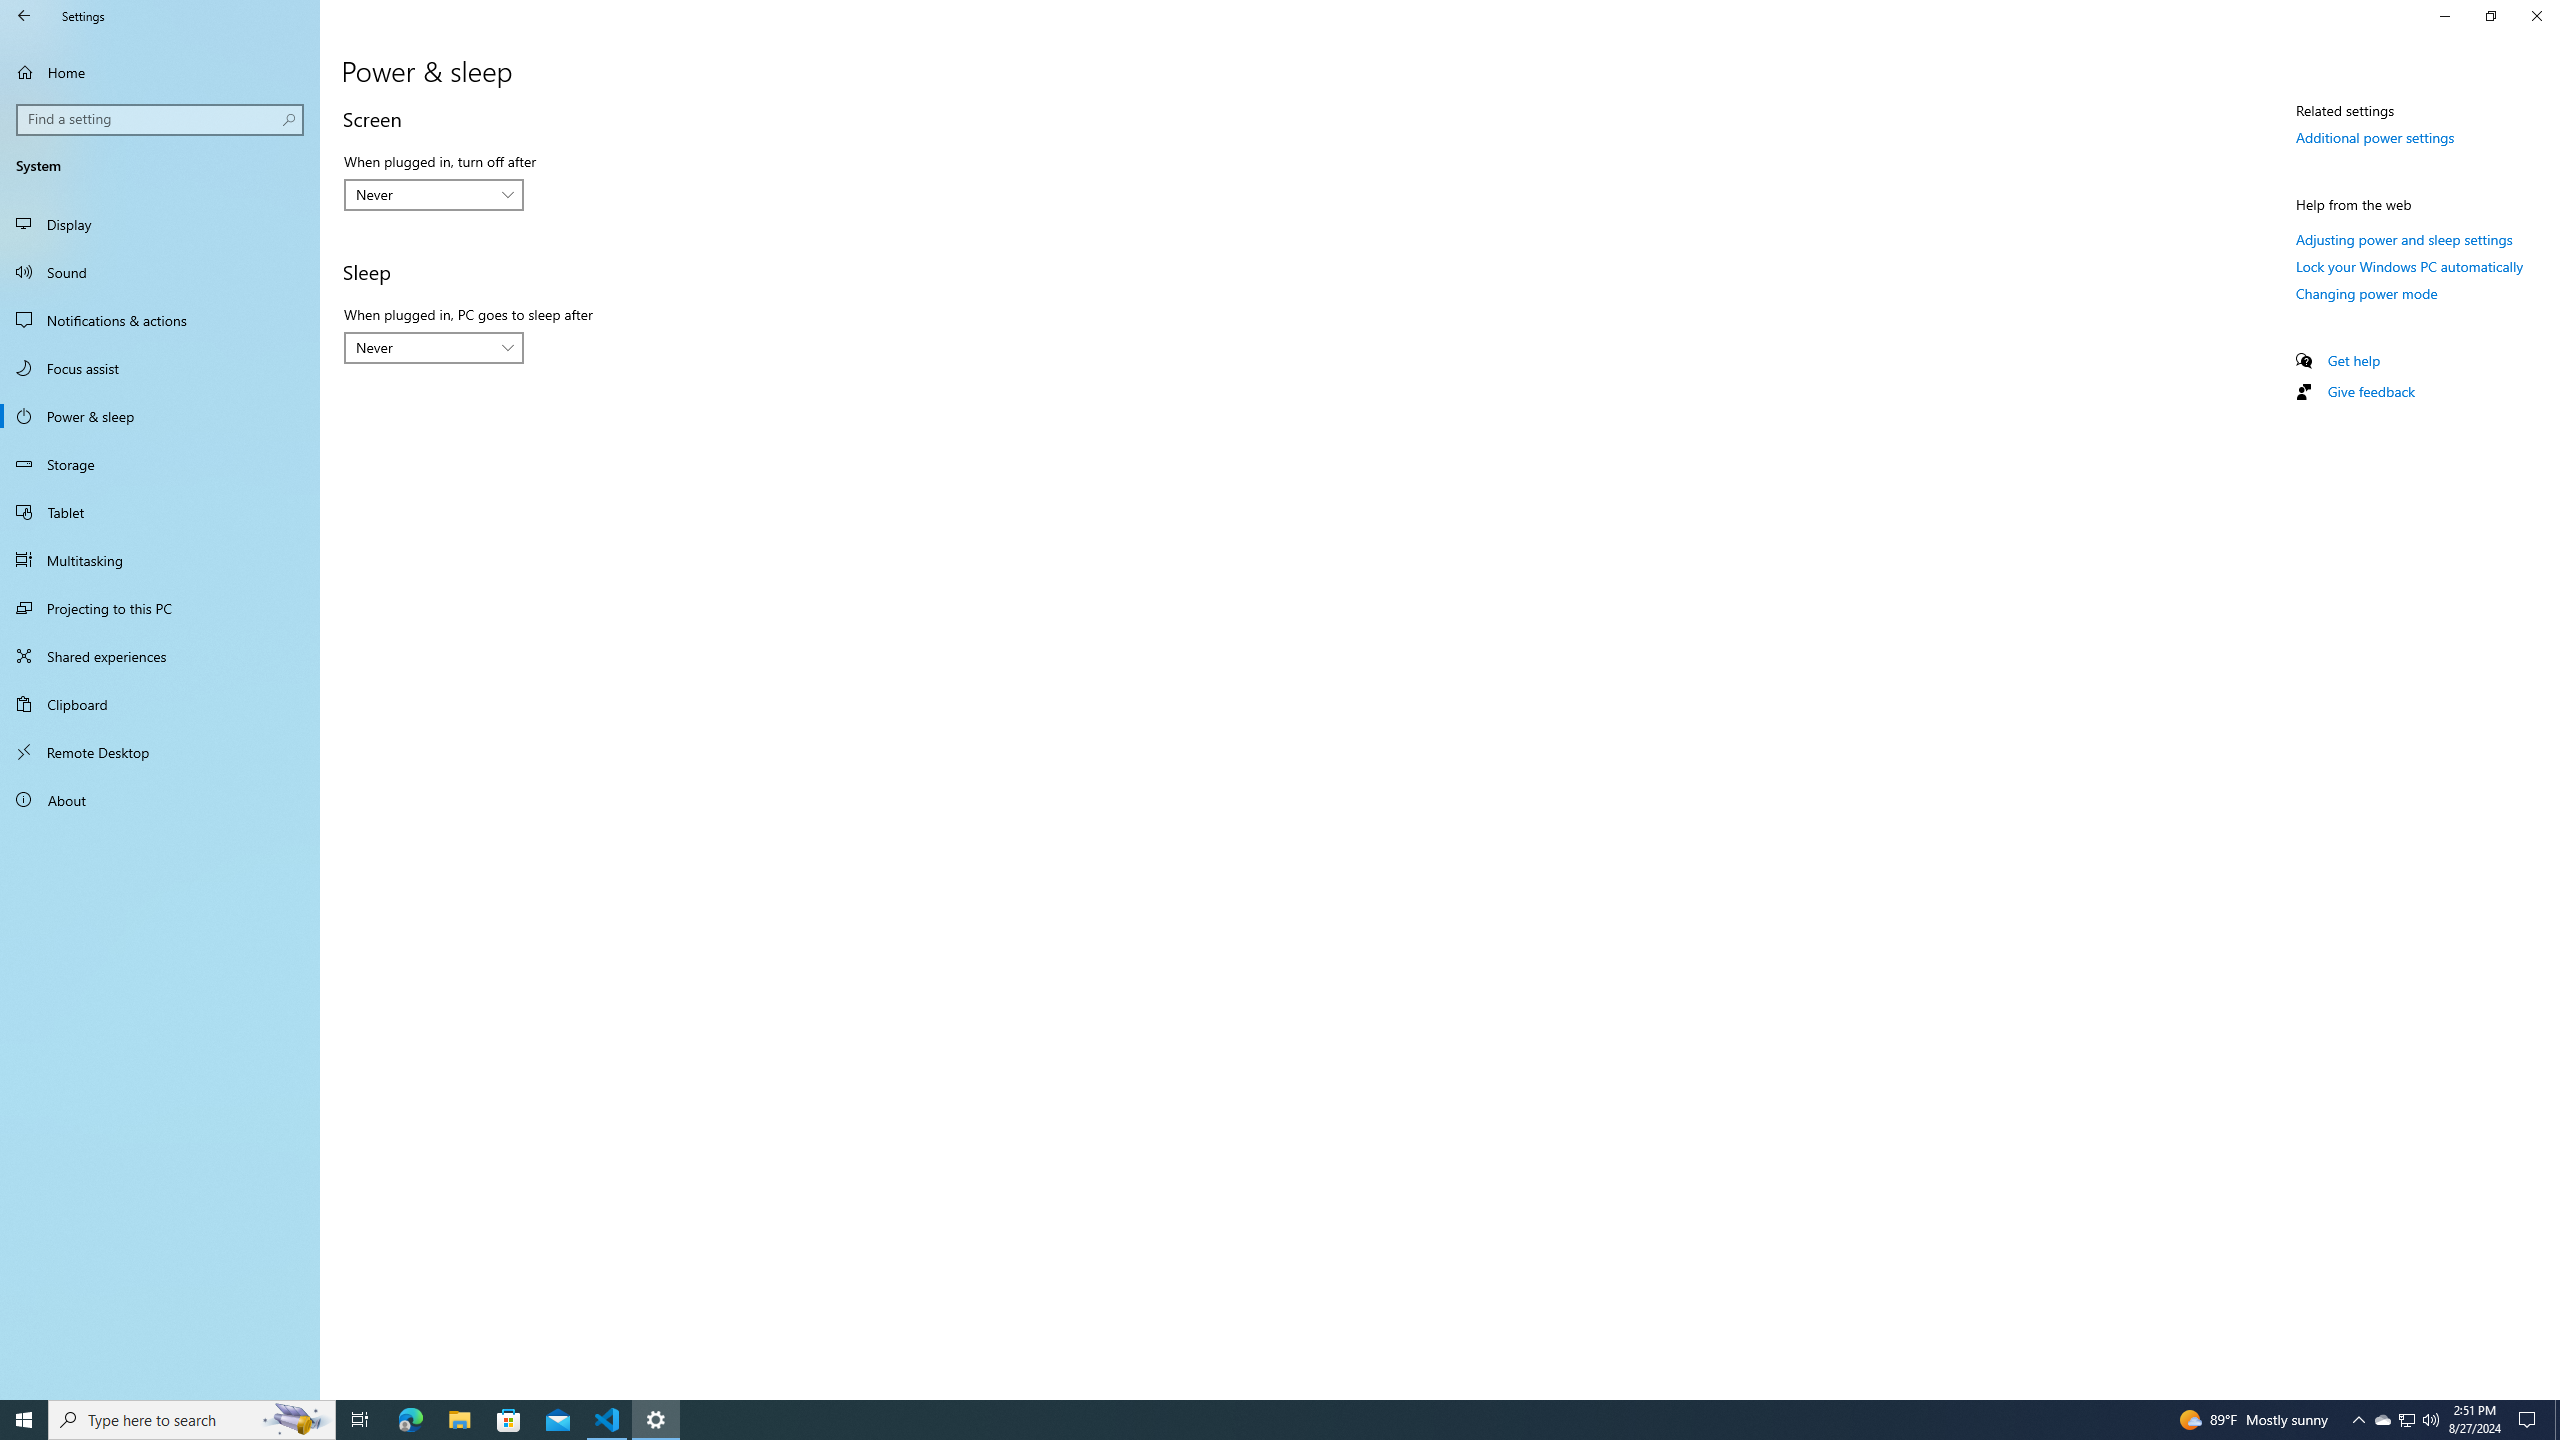 Image resolution: width=2560 pixels, height=1440 pixels. Describe the element at coordinates (2404, 240) in the screenshot. I see `Adjusting power and sleep settings` at that location.